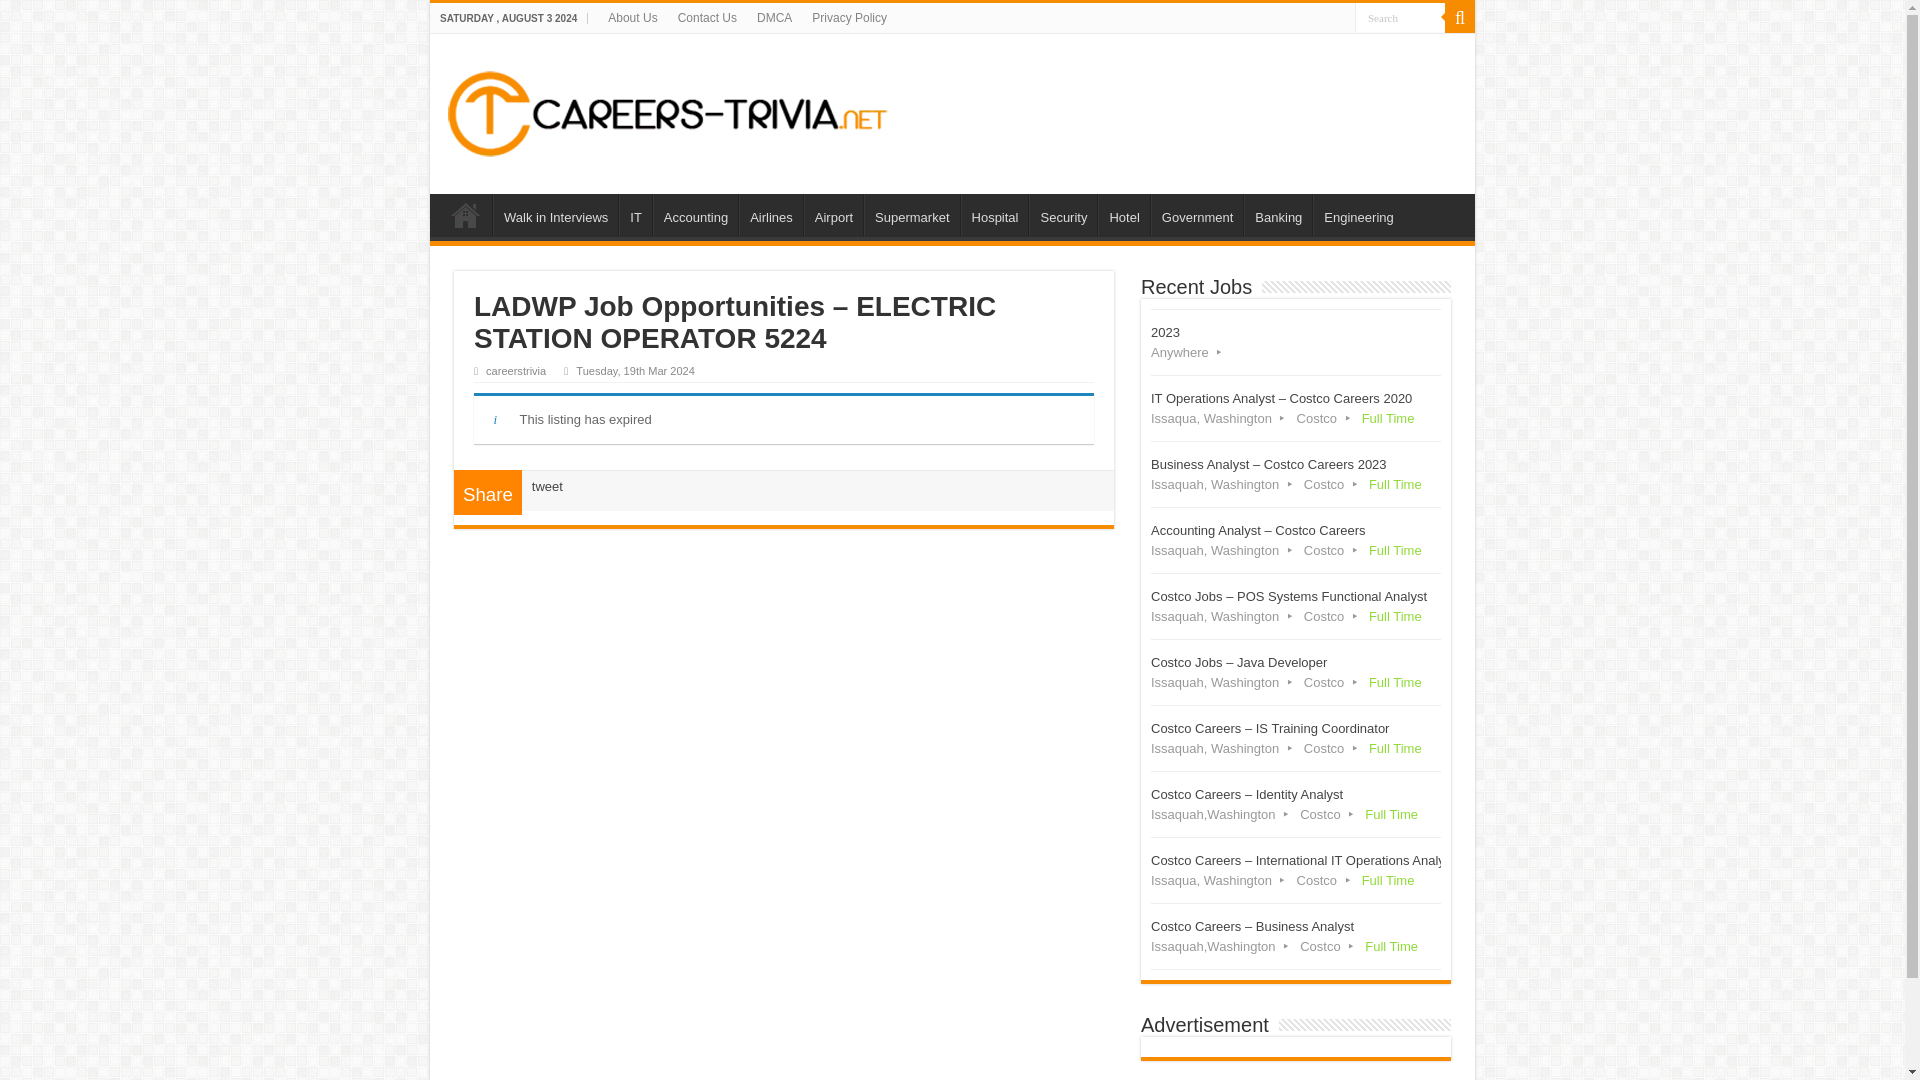  I want to click on DMCA, so click(774, 18).